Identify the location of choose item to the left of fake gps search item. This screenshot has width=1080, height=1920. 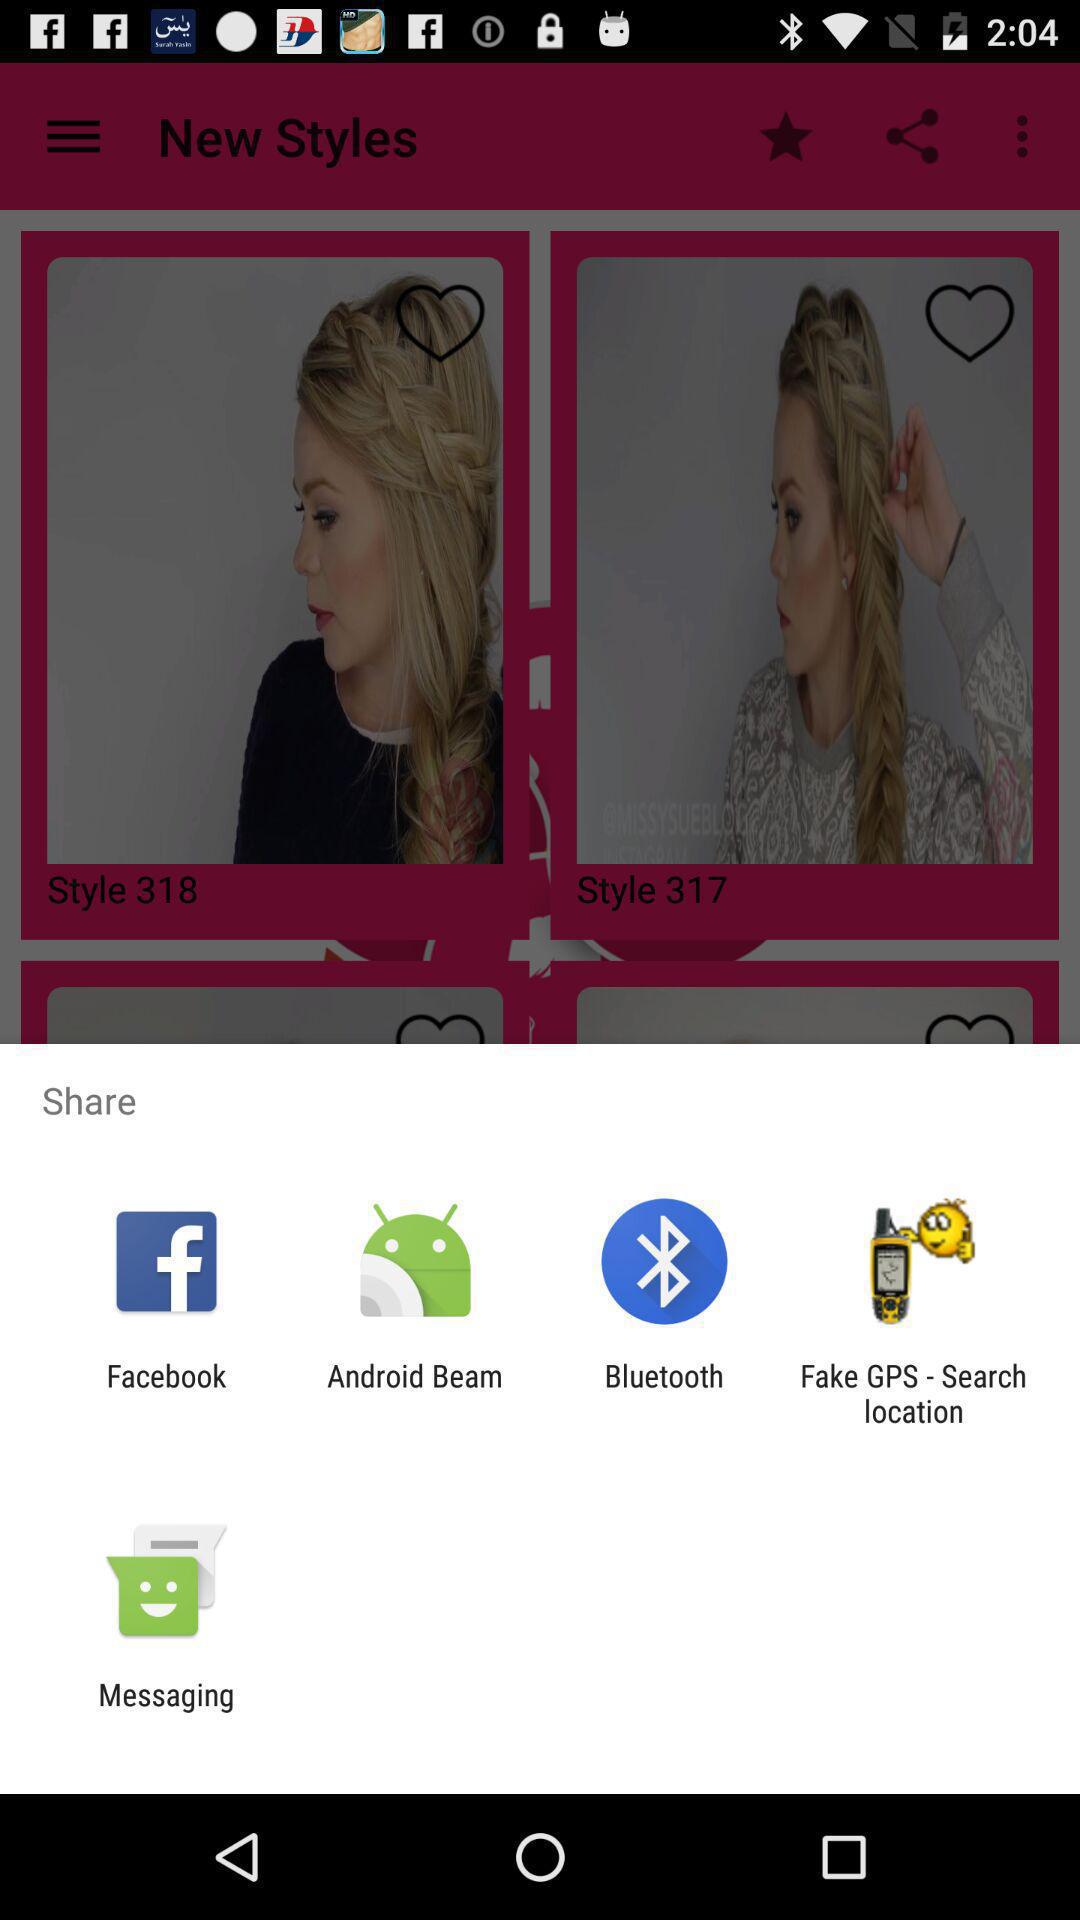
(664, 1393).